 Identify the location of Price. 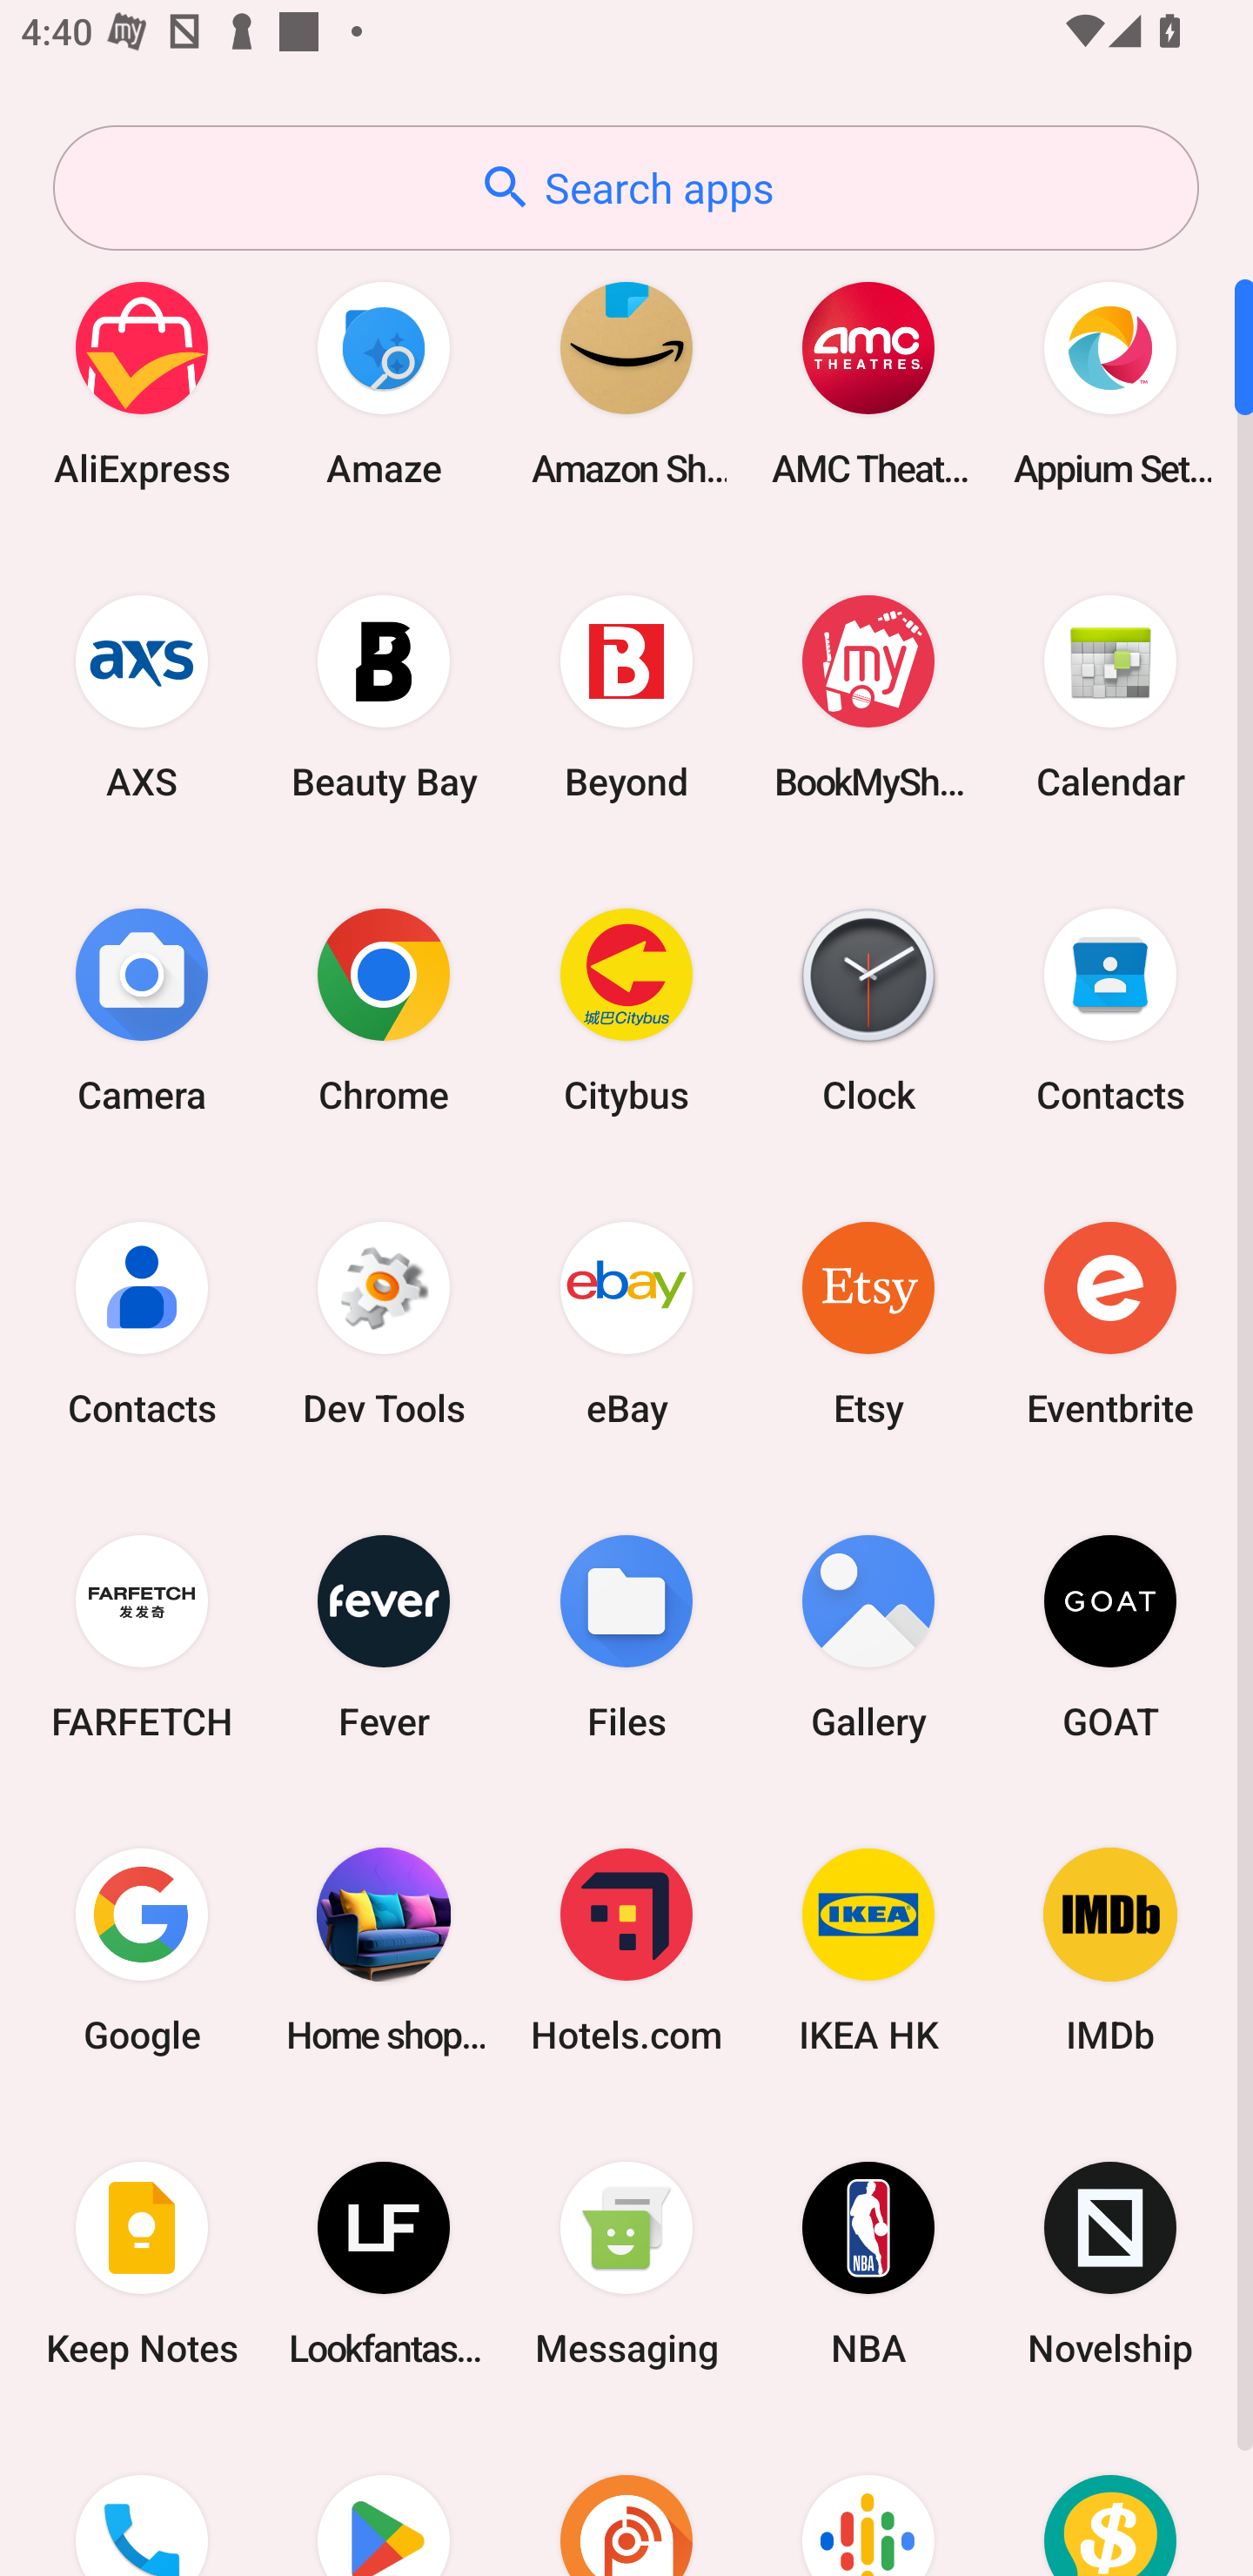
(1110, 2499).